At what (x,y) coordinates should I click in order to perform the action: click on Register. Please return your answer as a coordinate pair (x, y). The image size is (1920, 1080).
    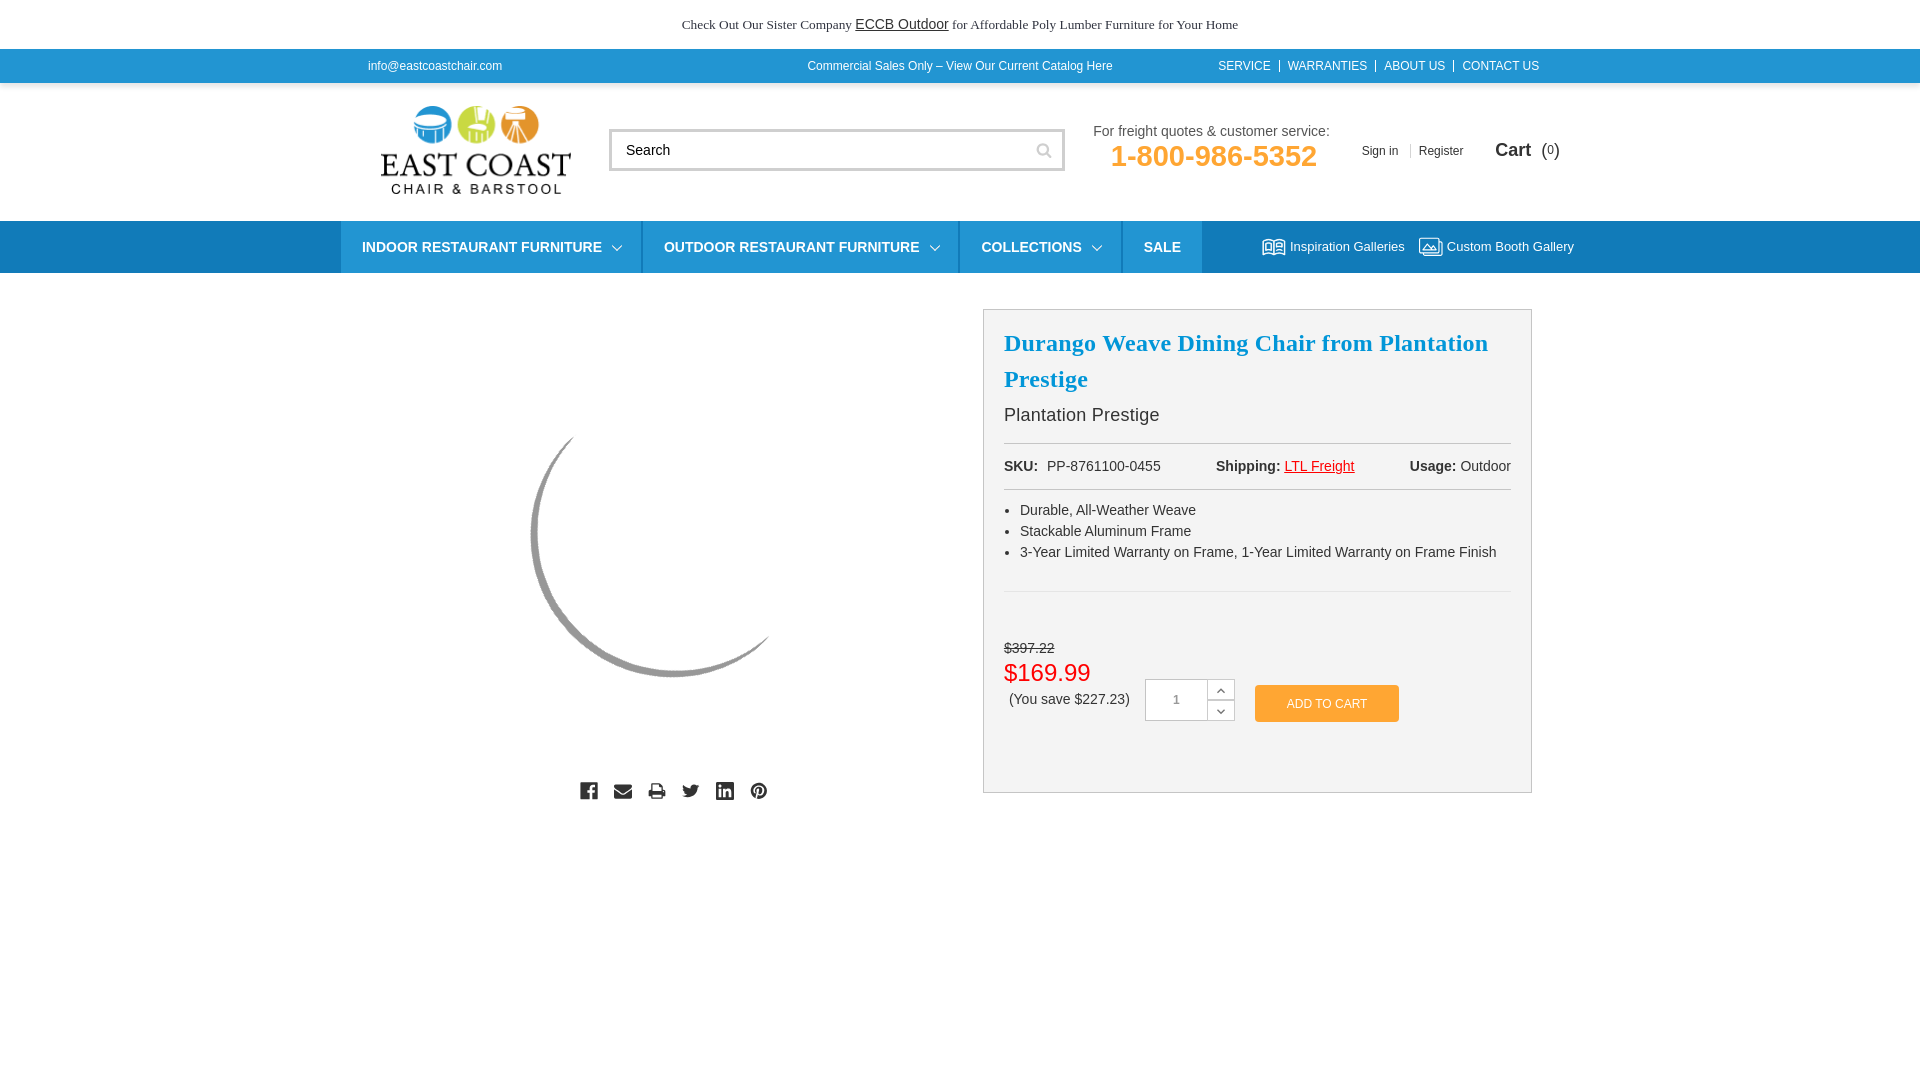
    Looking at the image, I should click on (1442, 150).